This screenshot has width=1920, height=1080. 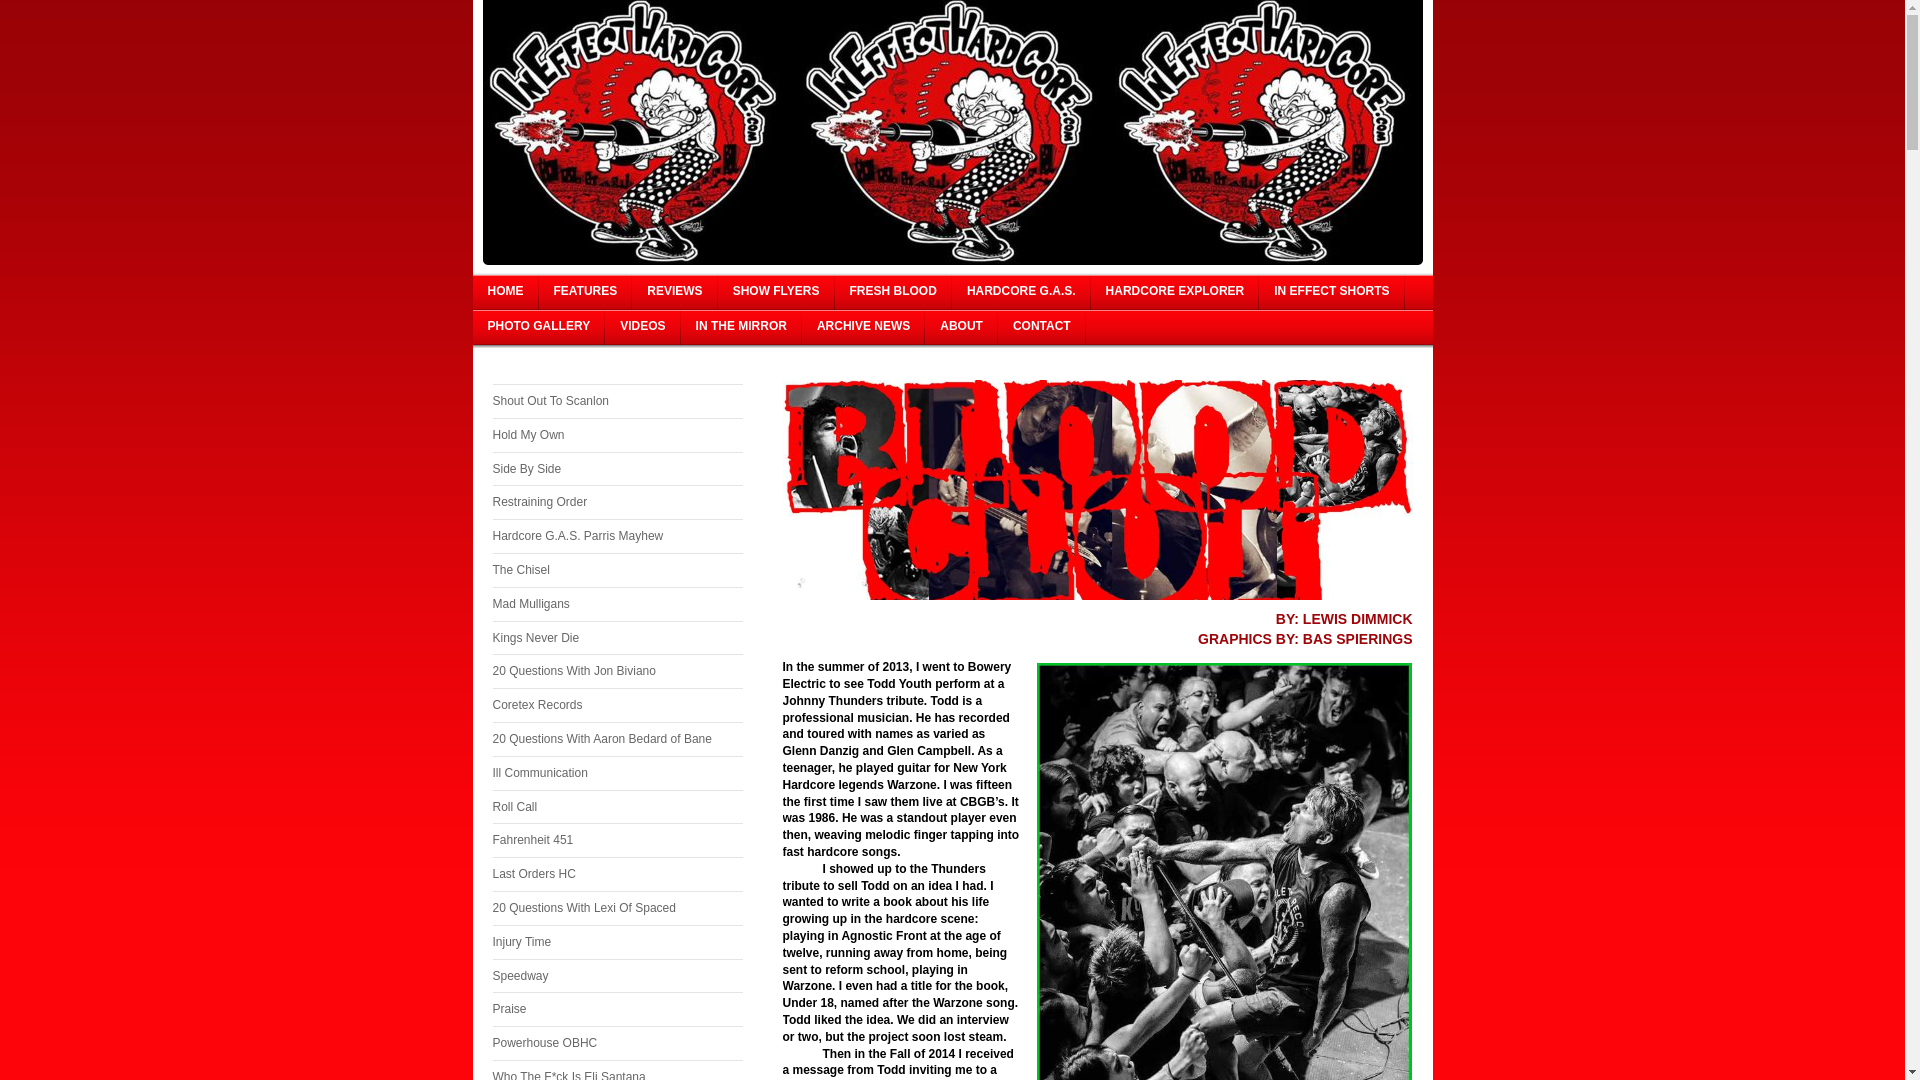 What do you see at coordinates (616, 1010) in the screenshot?
I see `Praise` at bounding box center [616, 1010].